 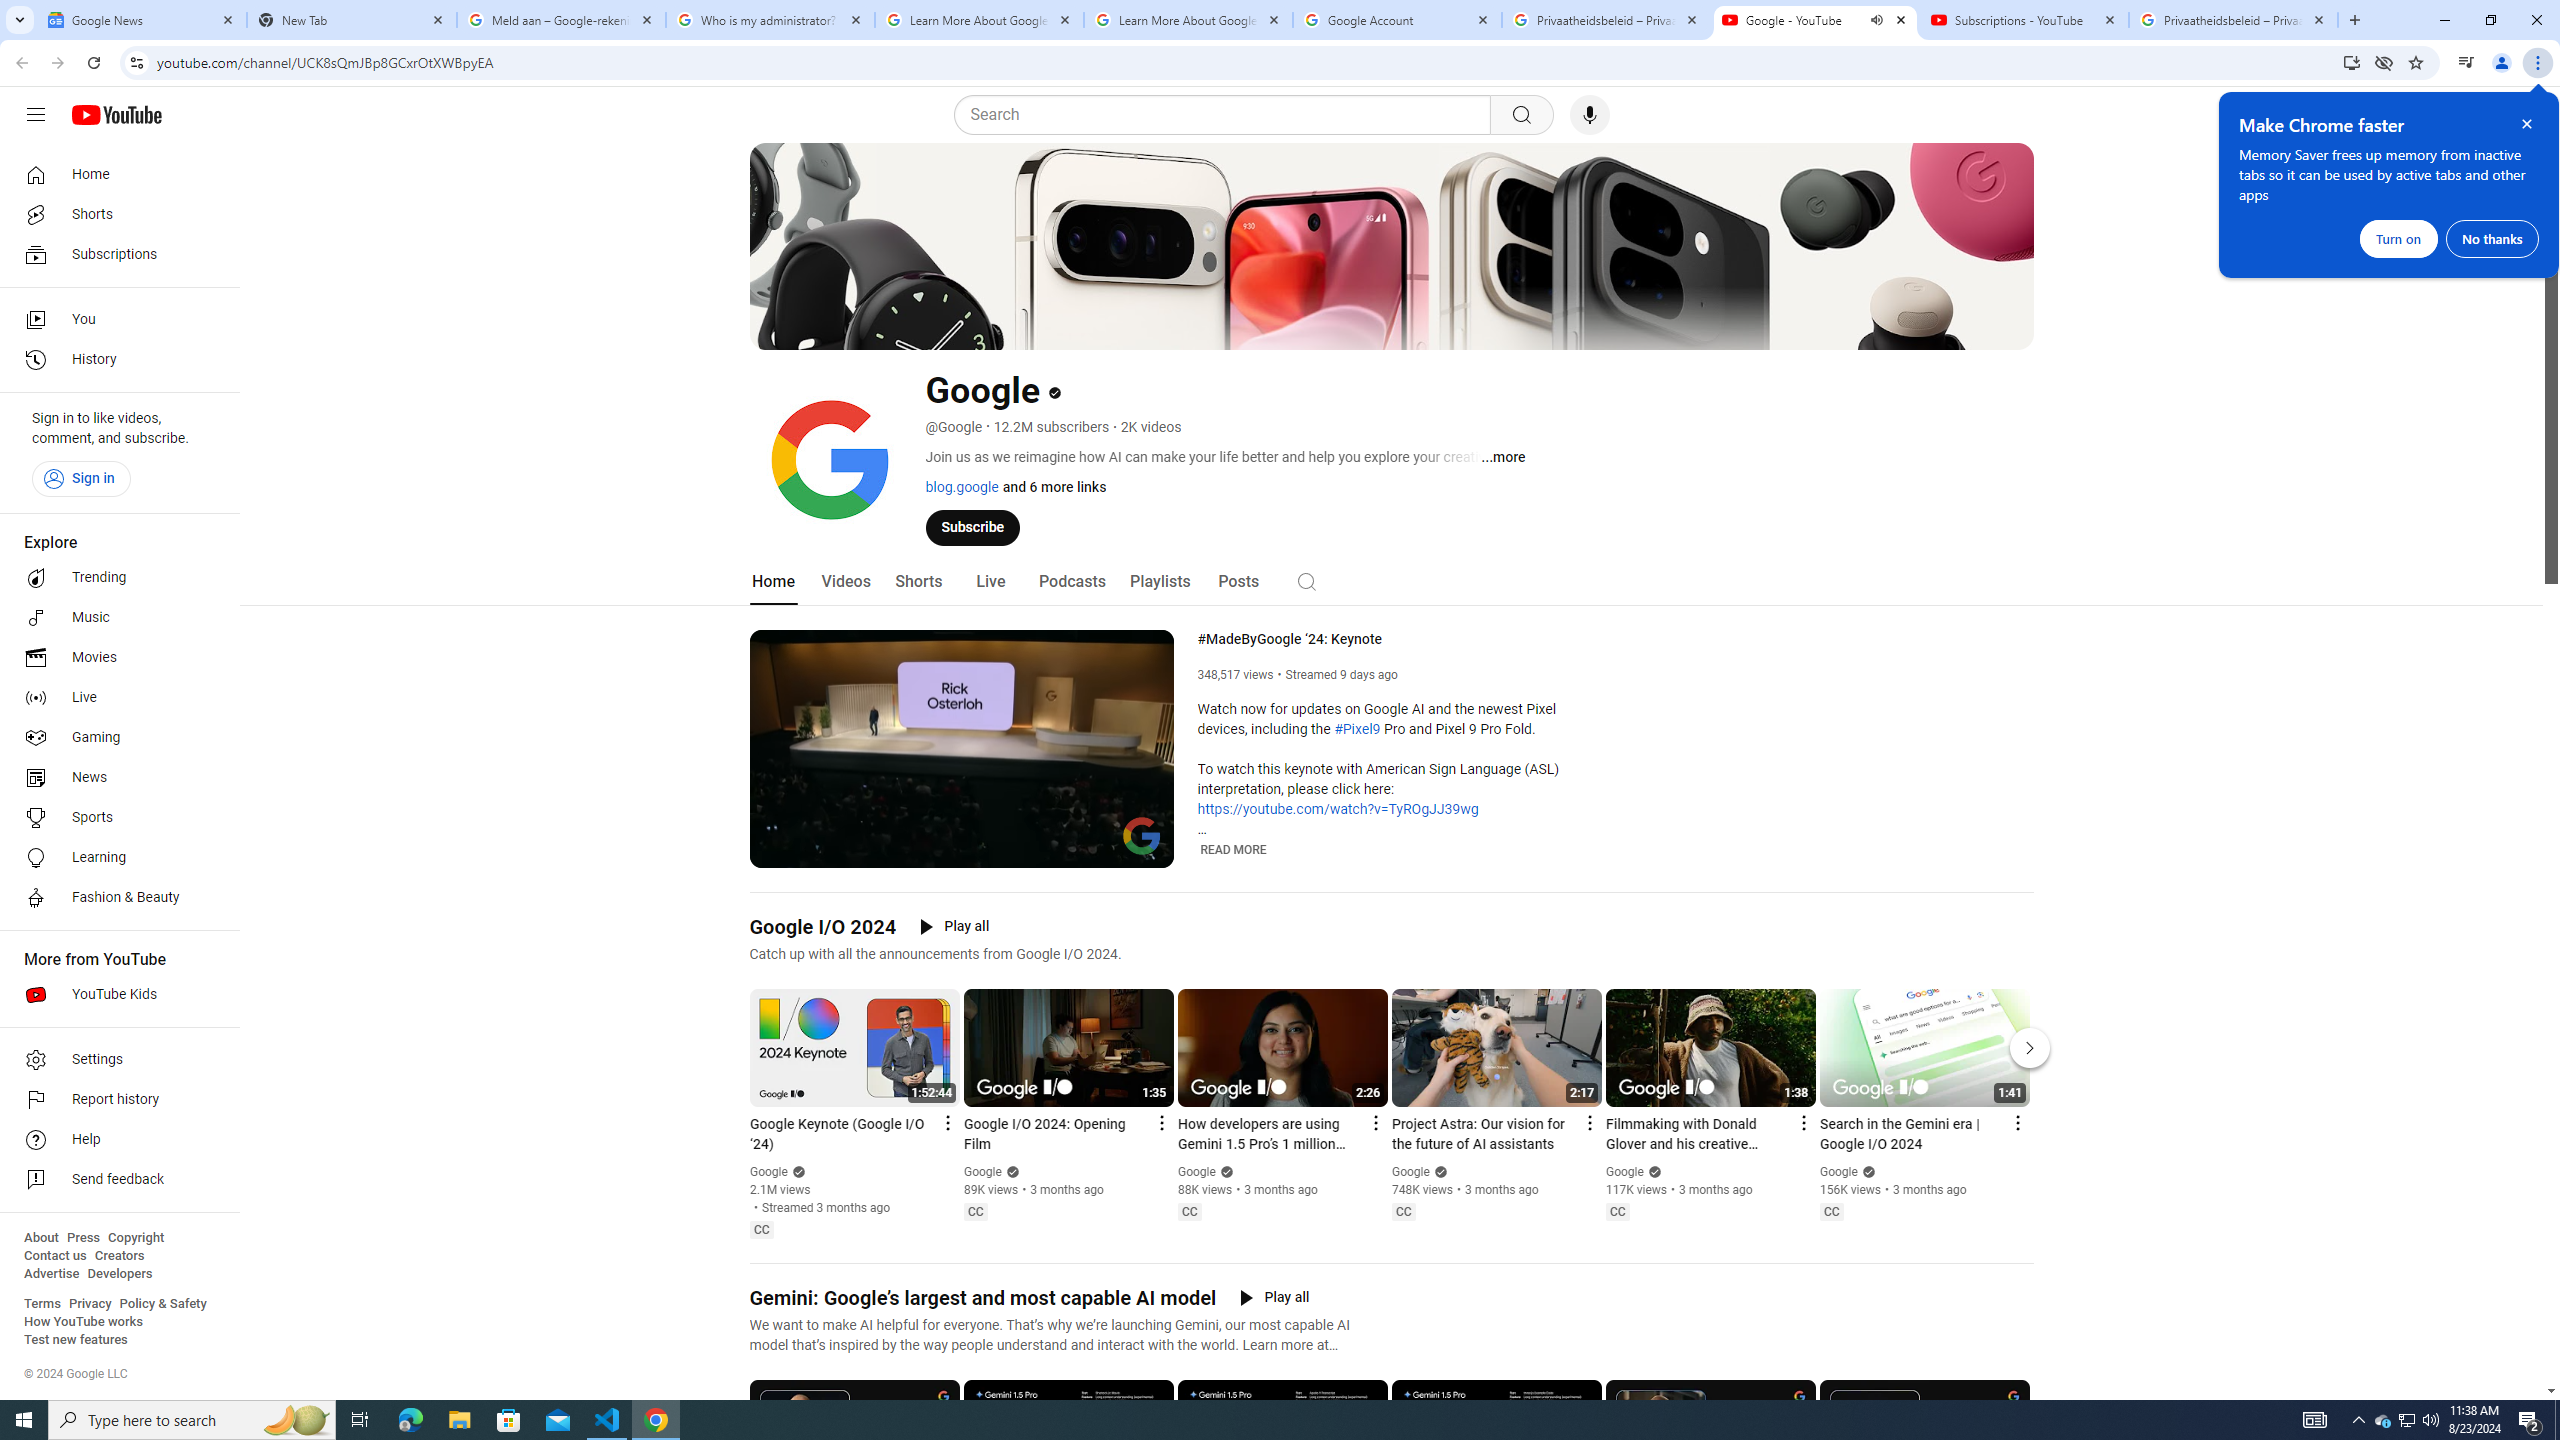 I want to click on Home, so click(x=774, y=582).